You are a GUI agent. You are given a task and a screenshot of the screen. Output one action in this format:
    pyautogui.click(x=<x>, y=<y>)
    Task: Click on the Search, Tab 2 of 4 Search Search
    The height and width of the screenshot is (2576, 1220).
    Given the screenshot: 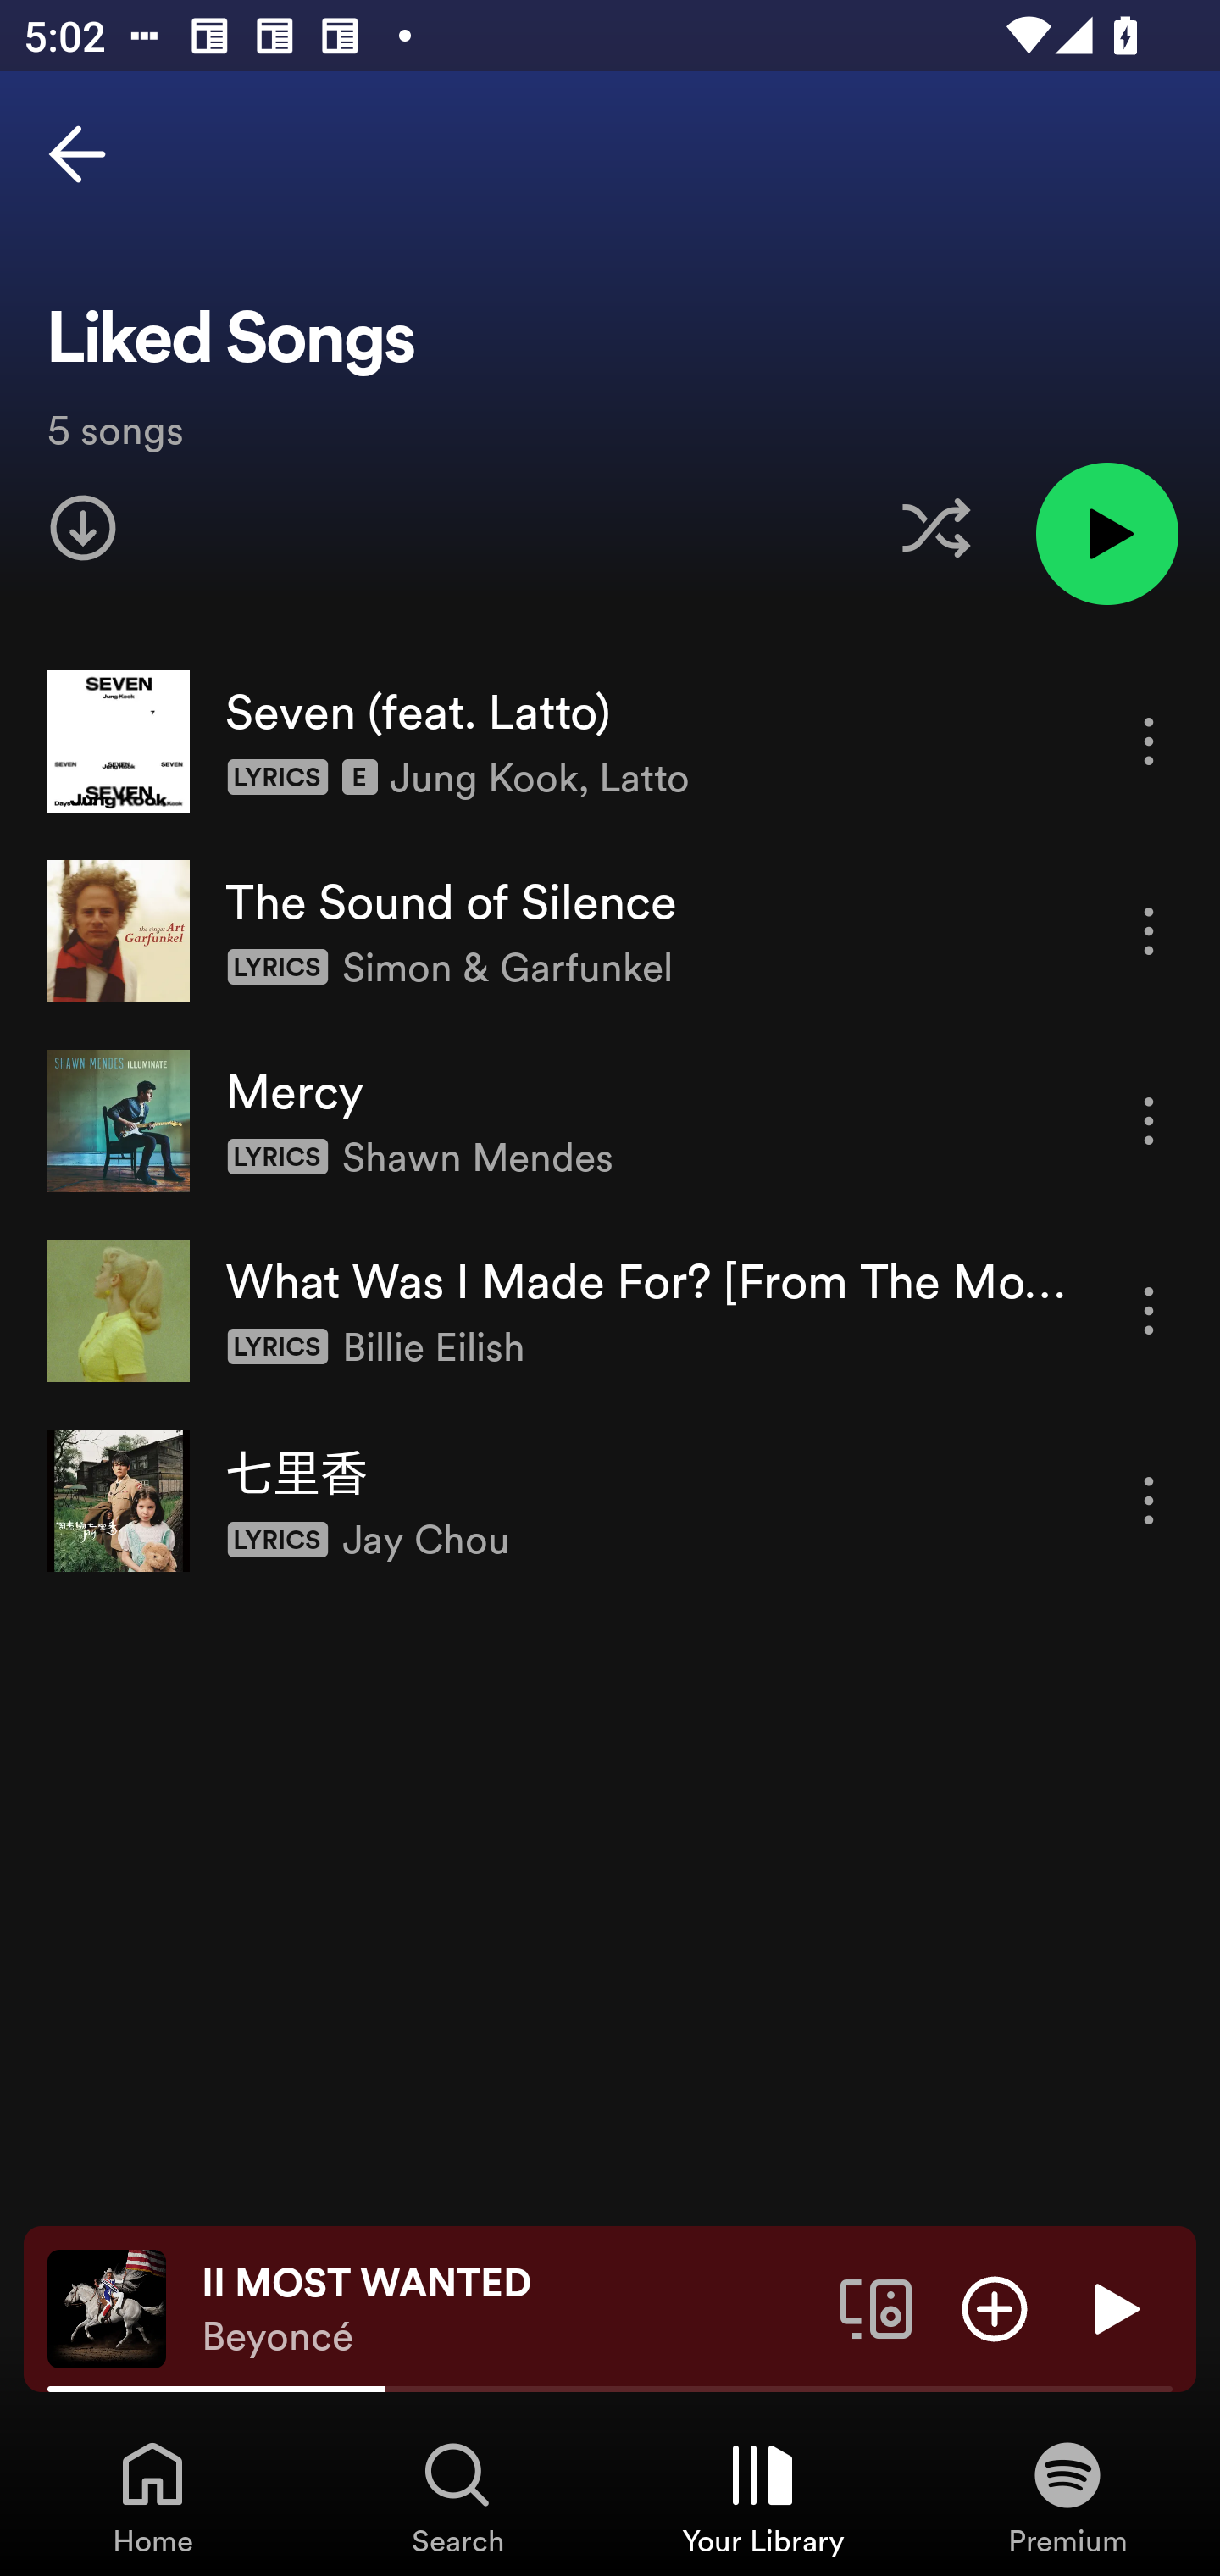 What is the action you would take?
    pyautogui.click(x=457, y=2496)
    